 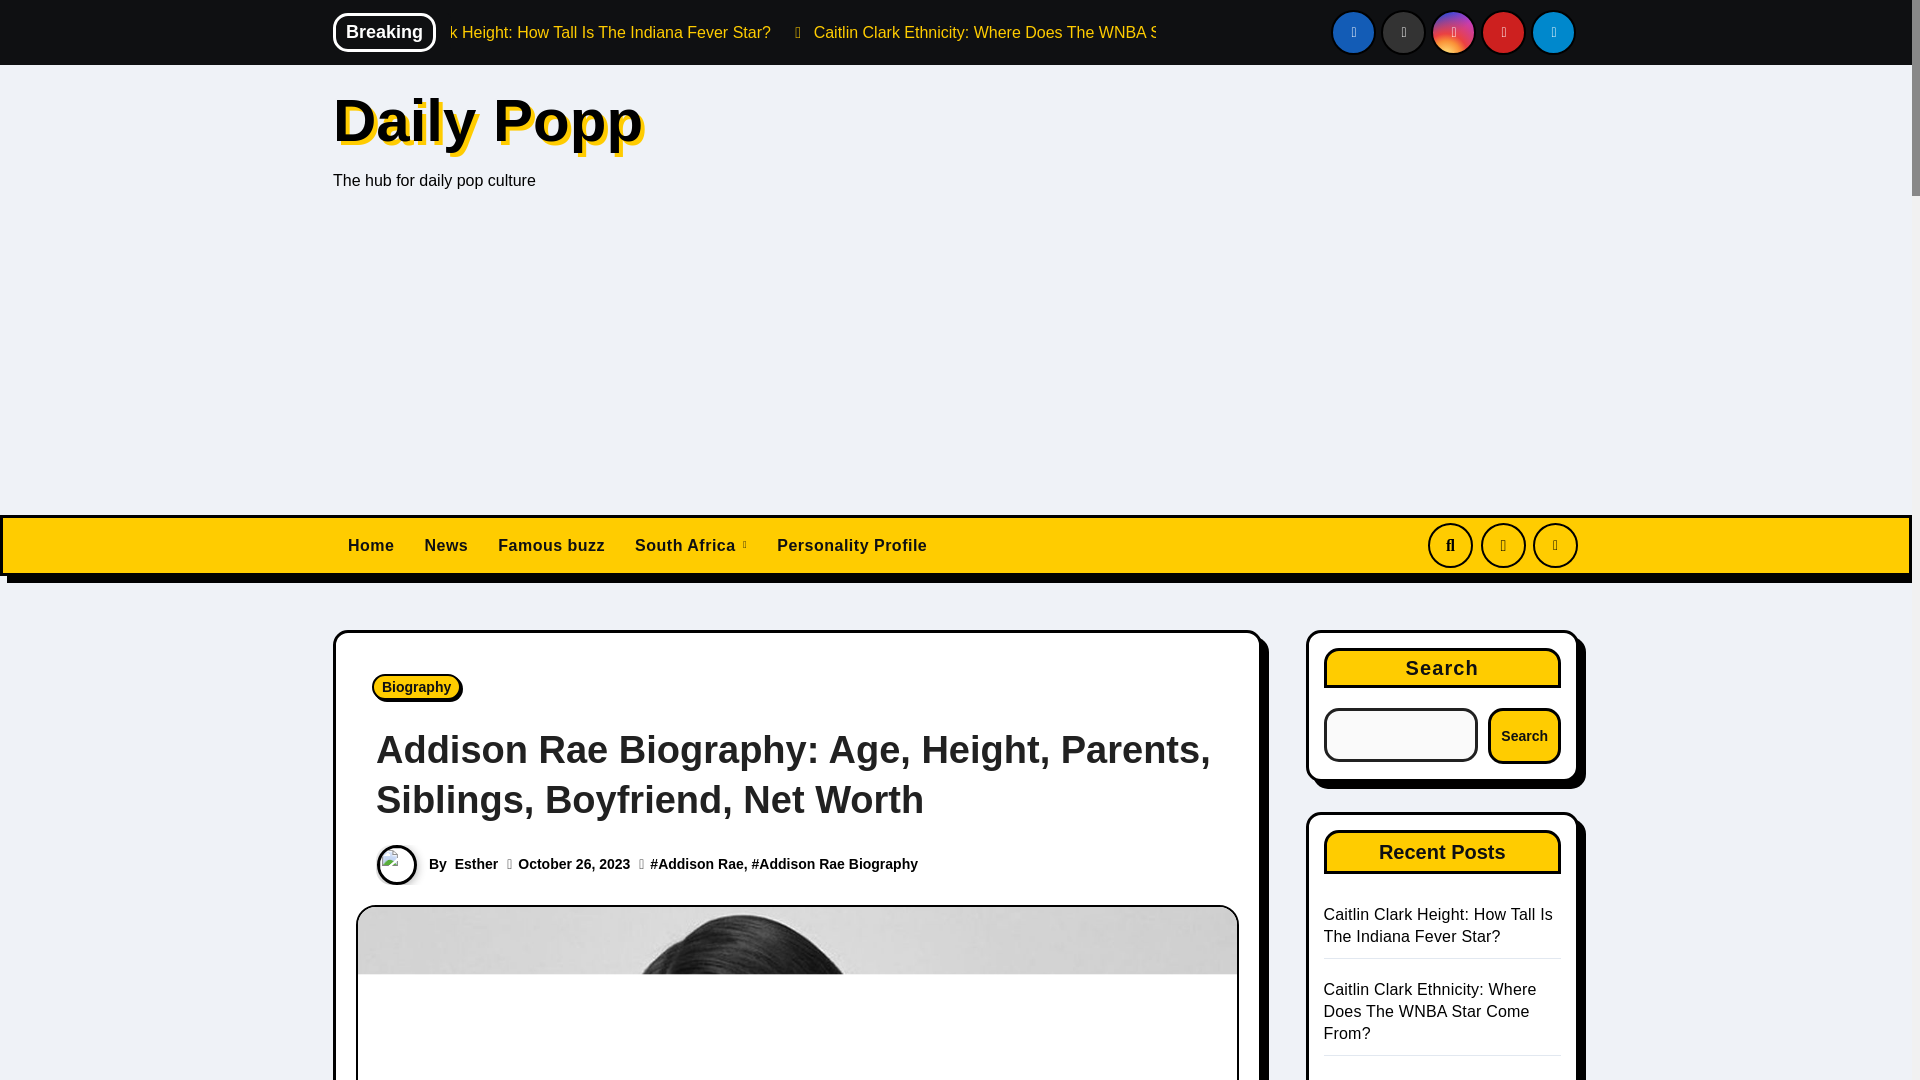 I want to click on Personality Profile, so click(x=852, y=546).